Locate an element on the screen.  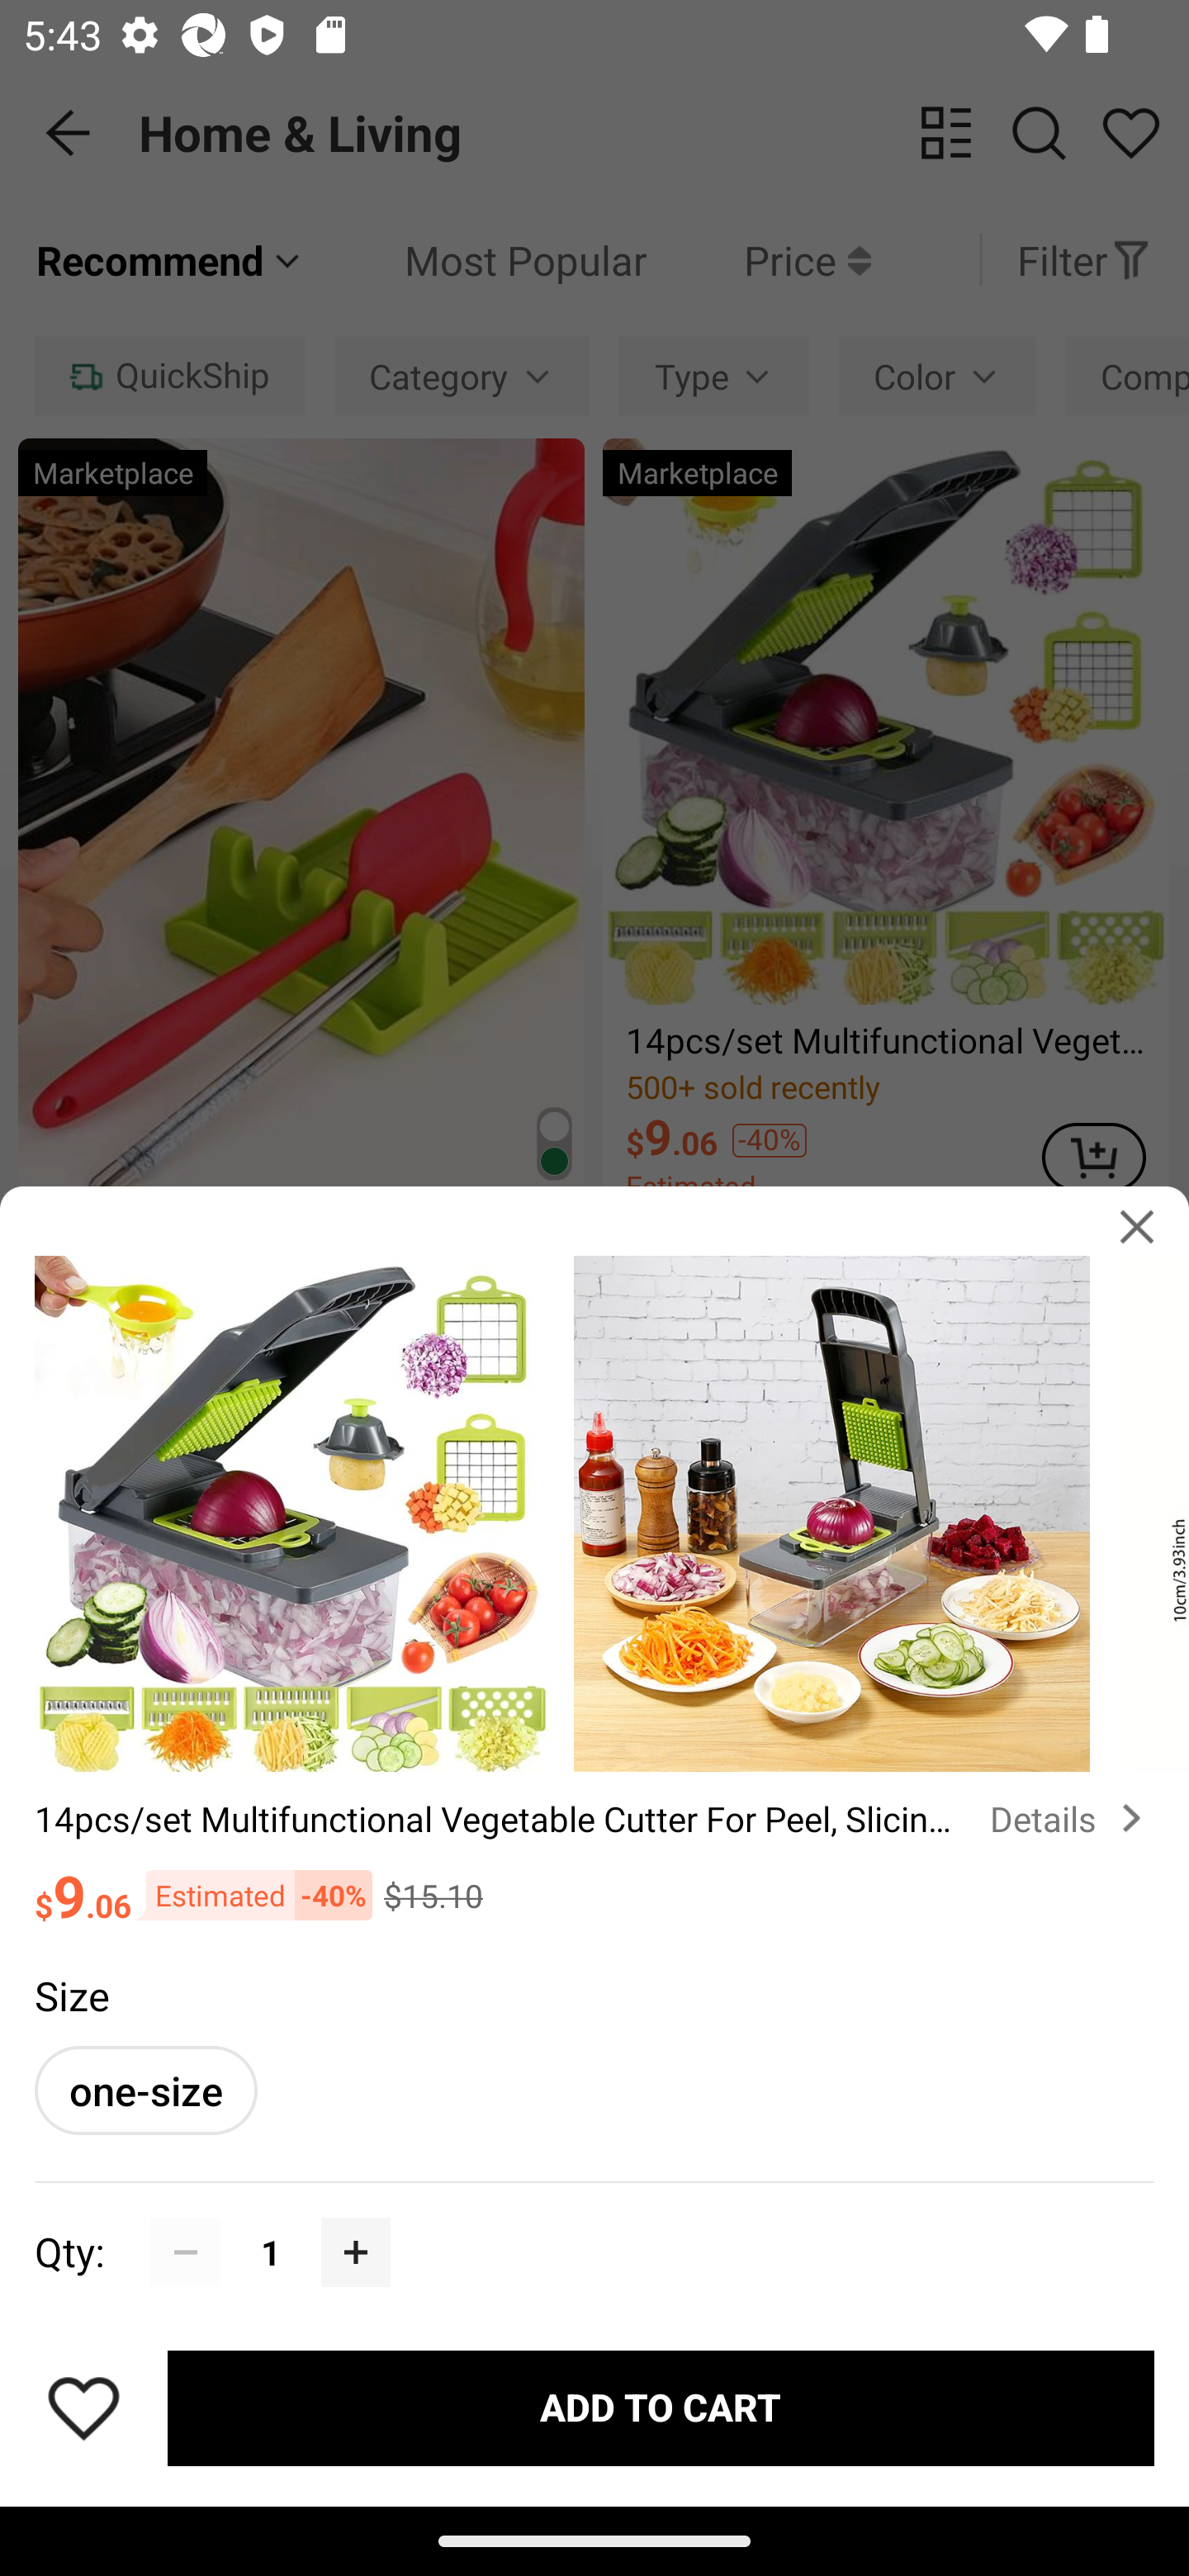
Details is located at coordinates (1072, 1818).